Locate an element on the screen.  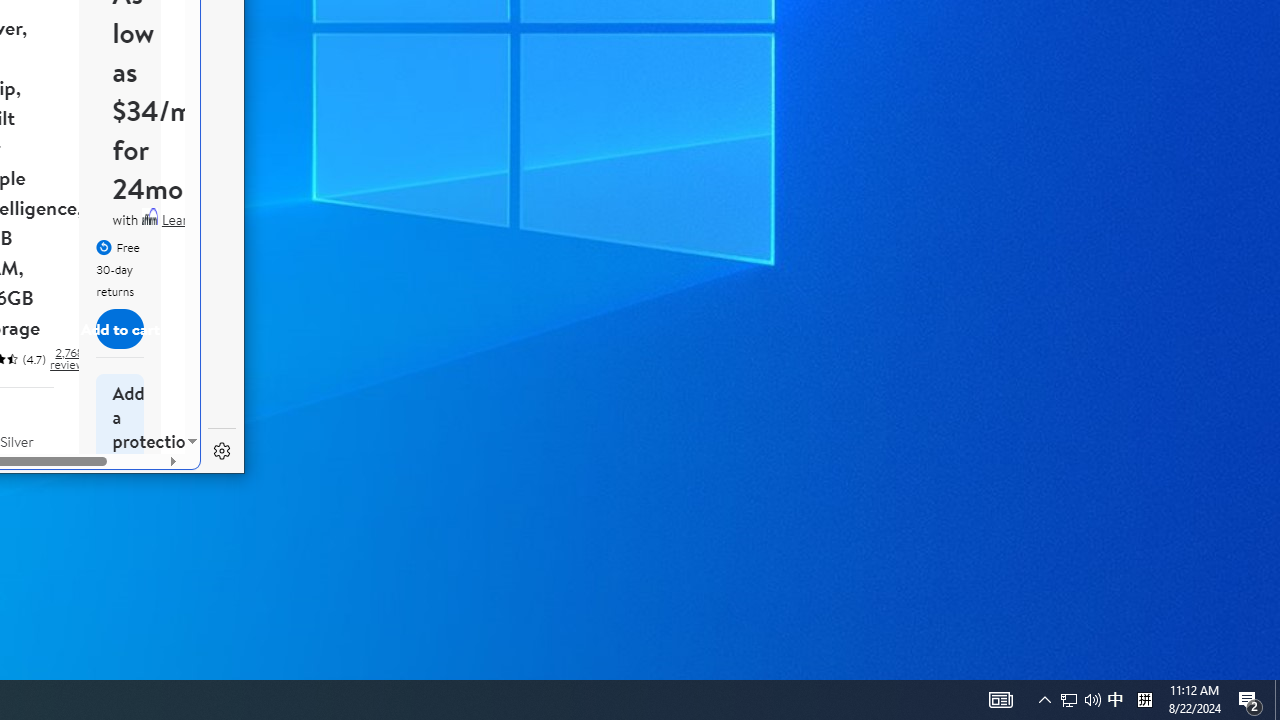
User Promoted Notification Area is located at coordinates (1250, 700).